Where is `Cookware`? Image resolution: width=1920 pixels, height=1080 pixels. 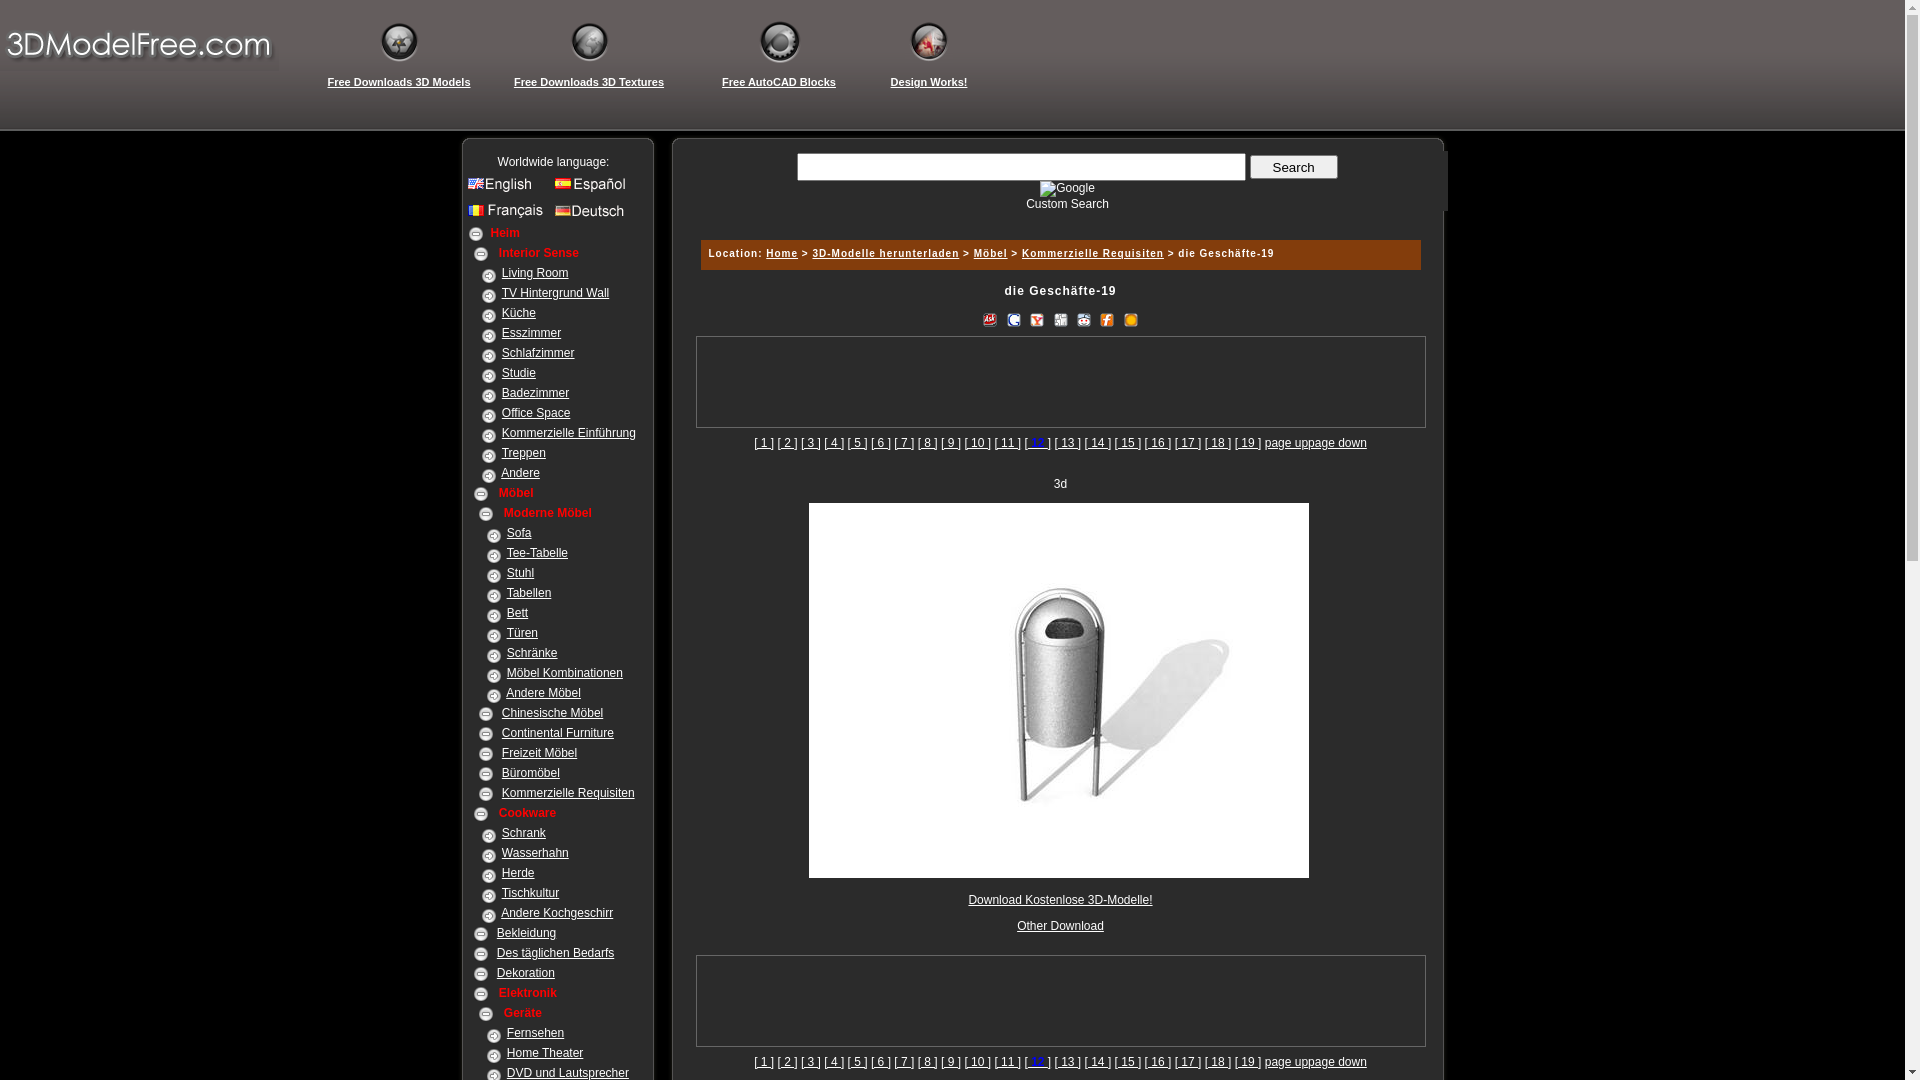
Cookware is located at coordinates (528, 813).